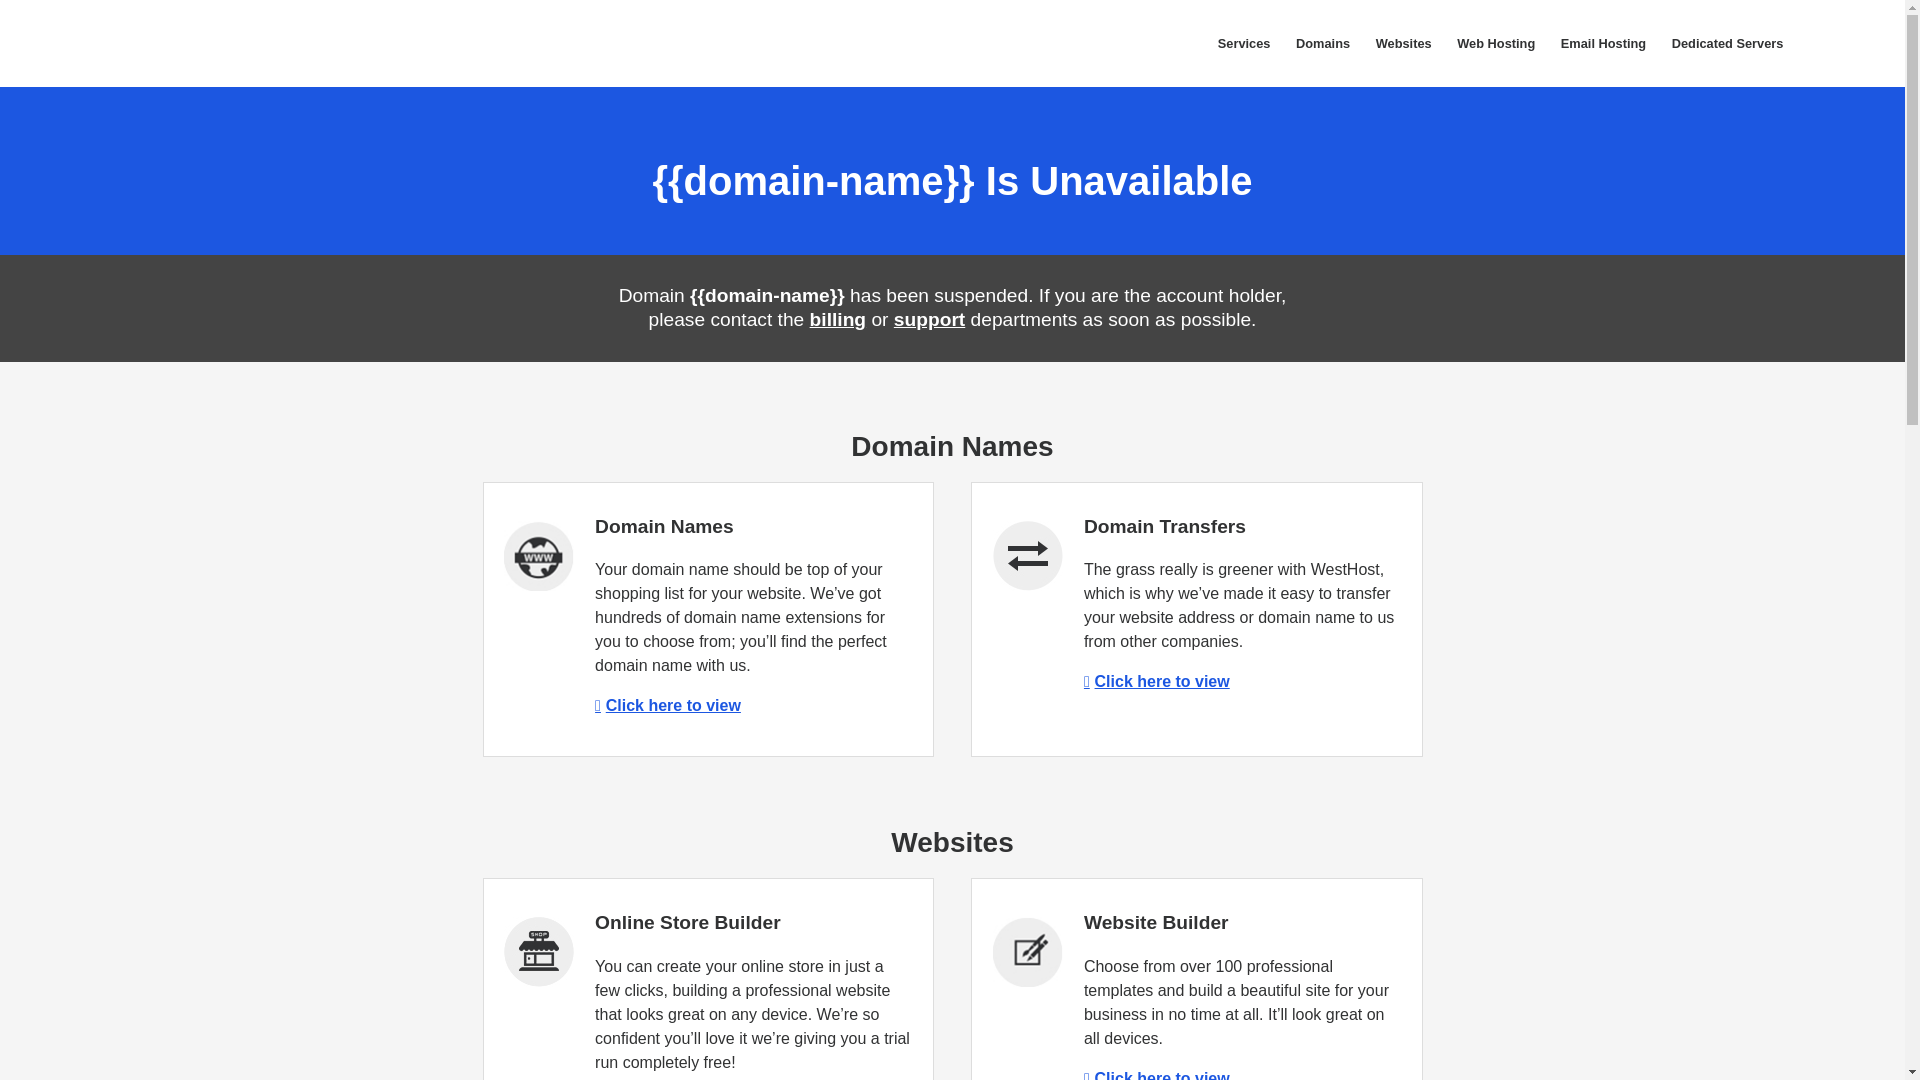 This screenshot has height=1080, width=1920. I want to click on Domains, so click(1322, 44).